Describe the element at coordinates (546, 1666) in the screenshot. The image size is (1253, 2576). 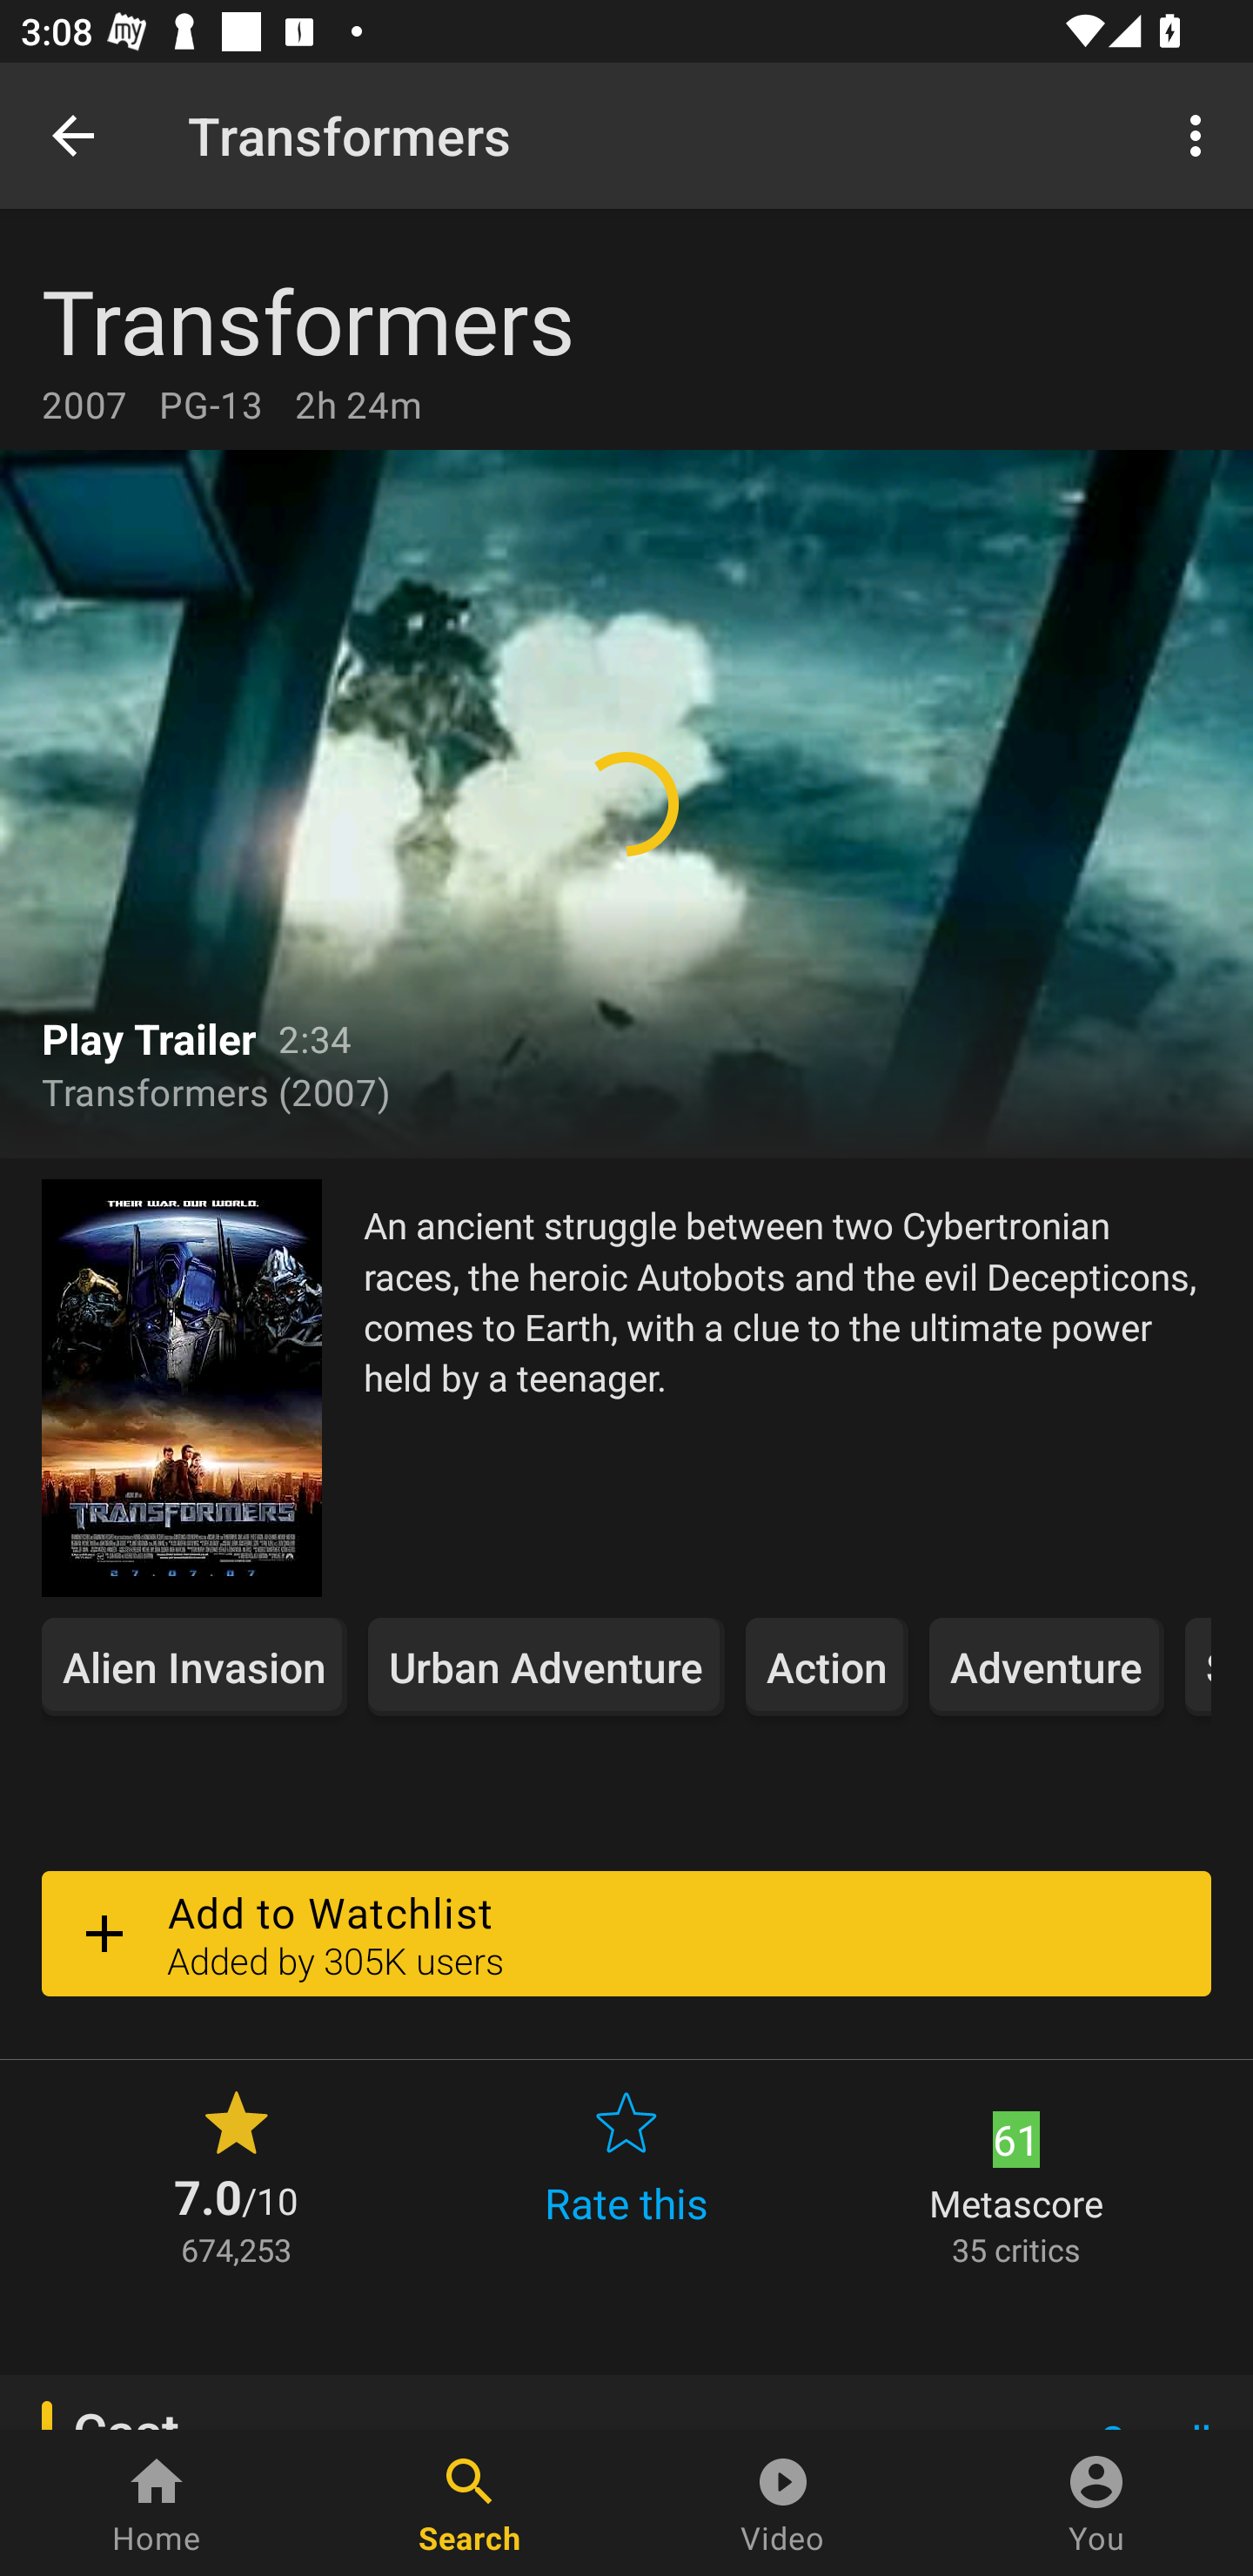
I see `Urban Adventure` at that location.